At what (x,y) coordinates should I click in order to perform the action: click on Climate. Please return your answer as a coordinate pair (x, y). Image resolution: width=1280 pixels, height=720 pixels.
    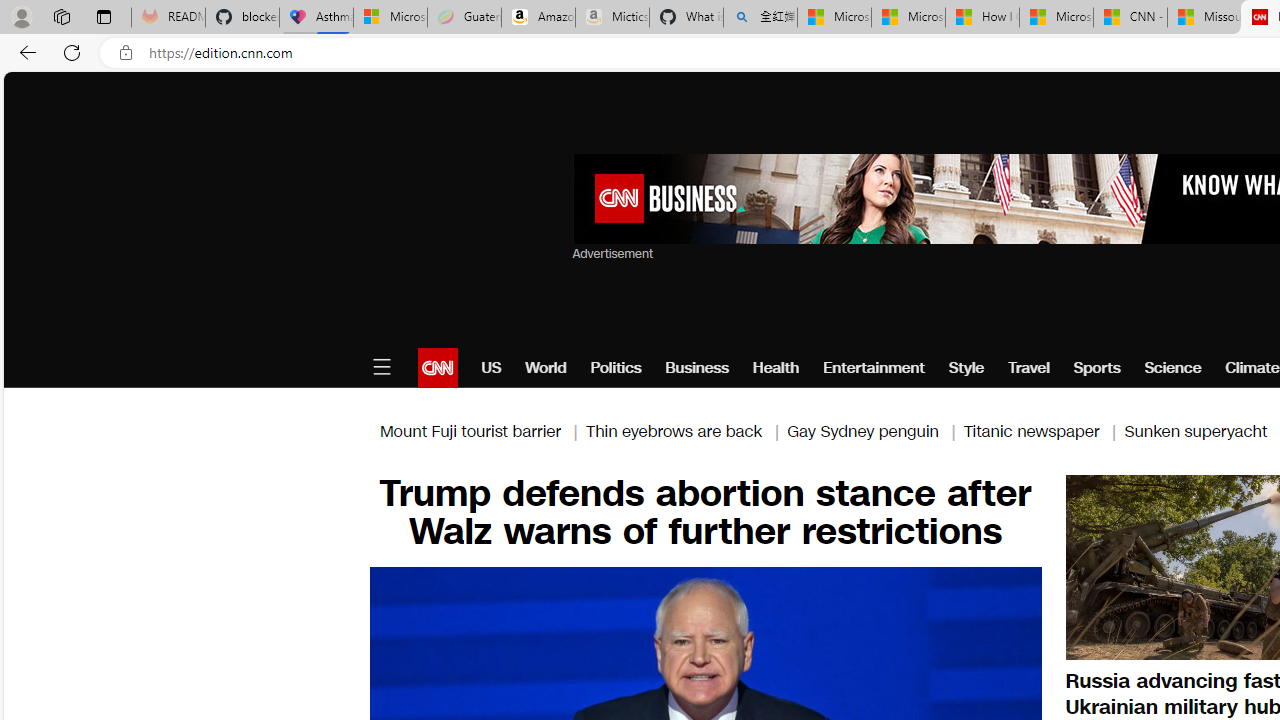
    Looking at the image, I should click on (1252, 368).